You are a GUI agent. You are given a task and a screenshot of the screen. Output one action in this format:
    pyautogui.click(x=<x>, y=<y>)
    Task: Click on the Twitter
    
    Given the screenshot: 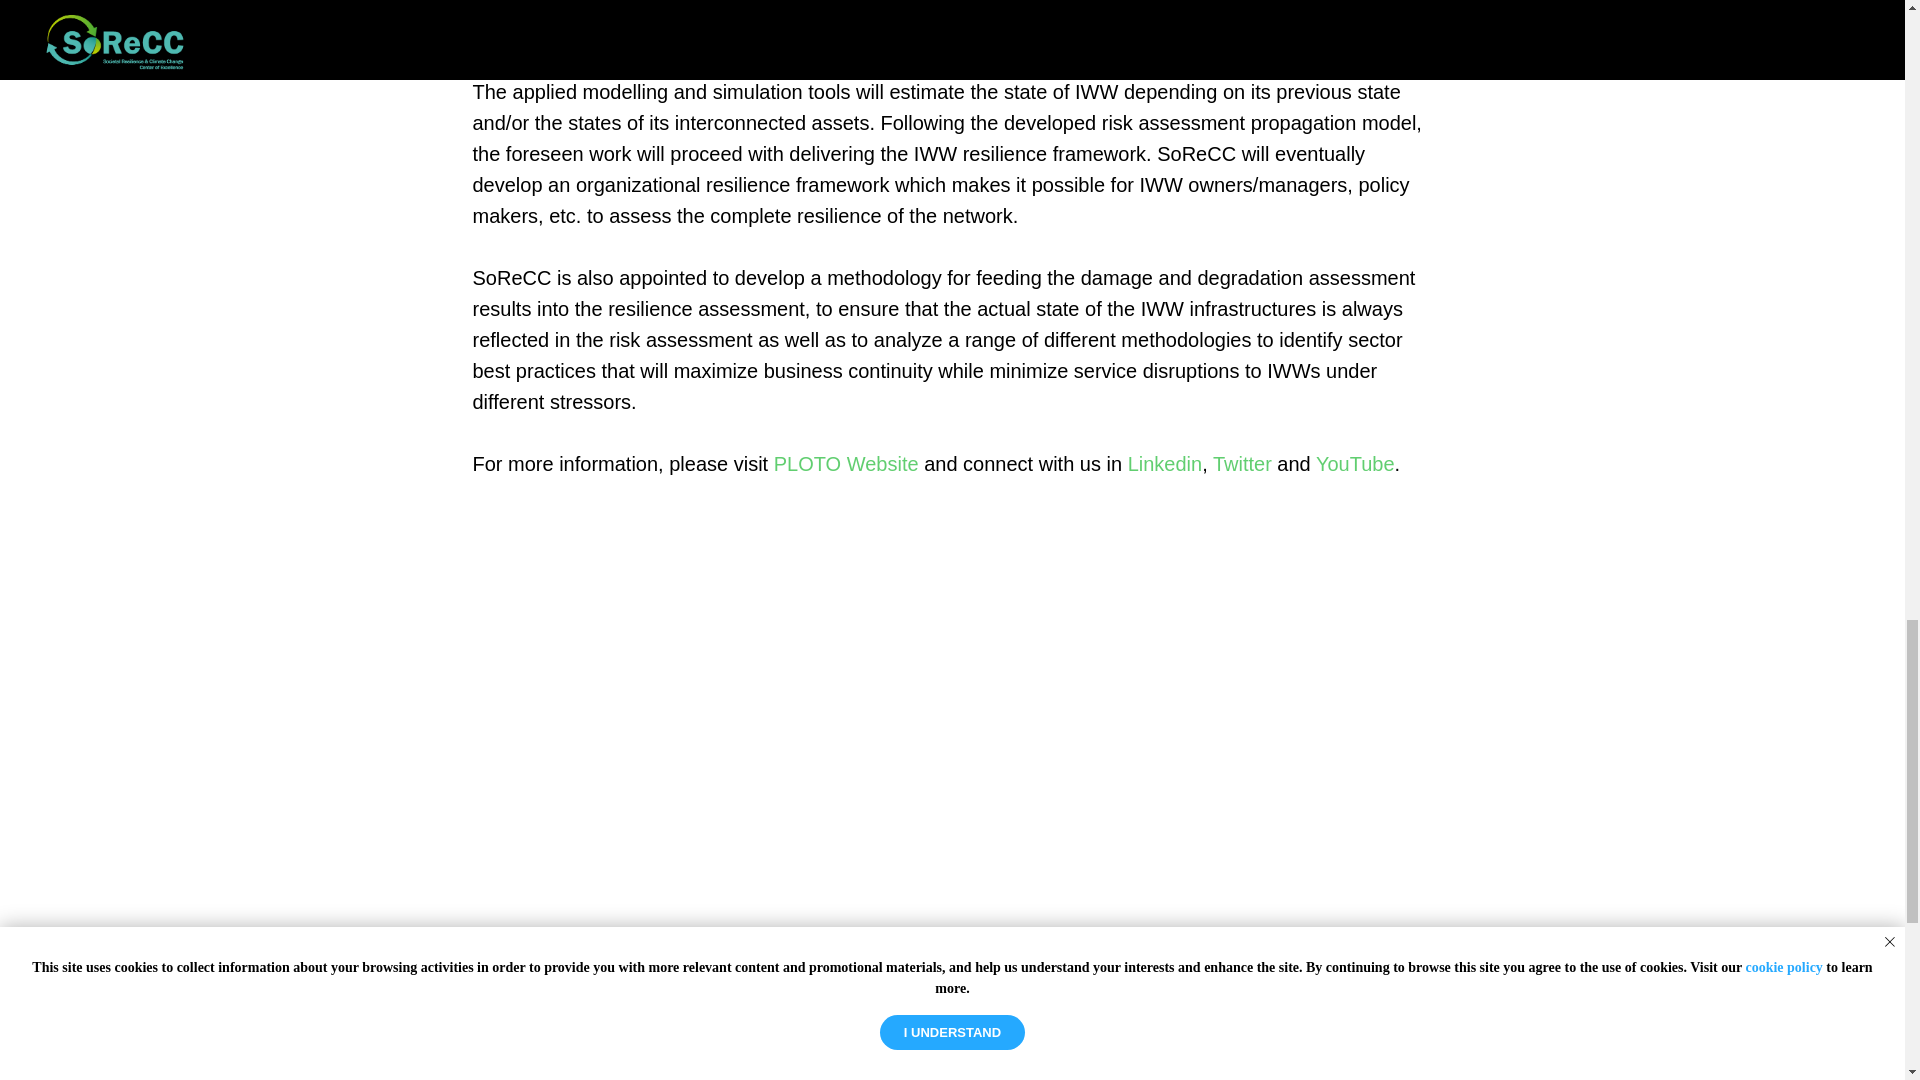 What is the action you would take?
    pyautogui.click(x=1242, y=464)
    